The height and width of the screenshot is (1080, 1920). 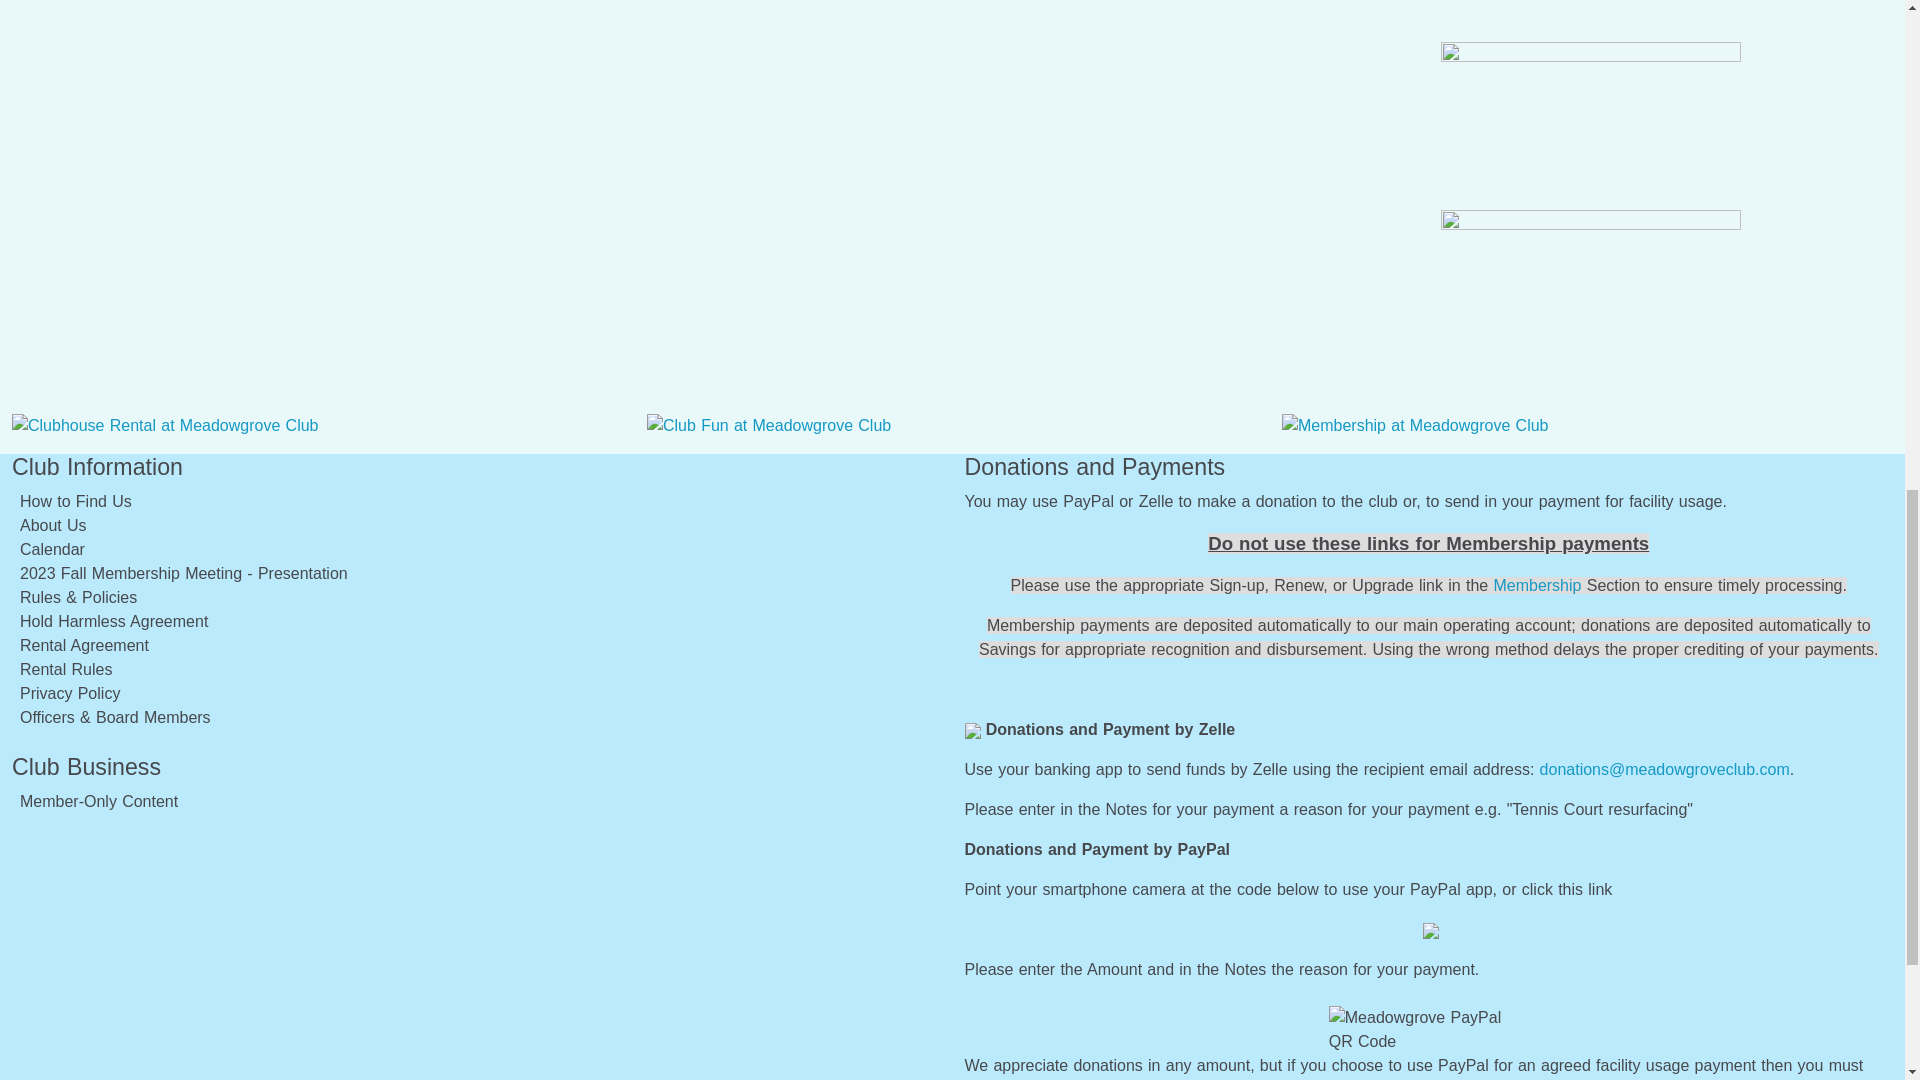 I want to click on Calendar, so click(x=52, y=550).